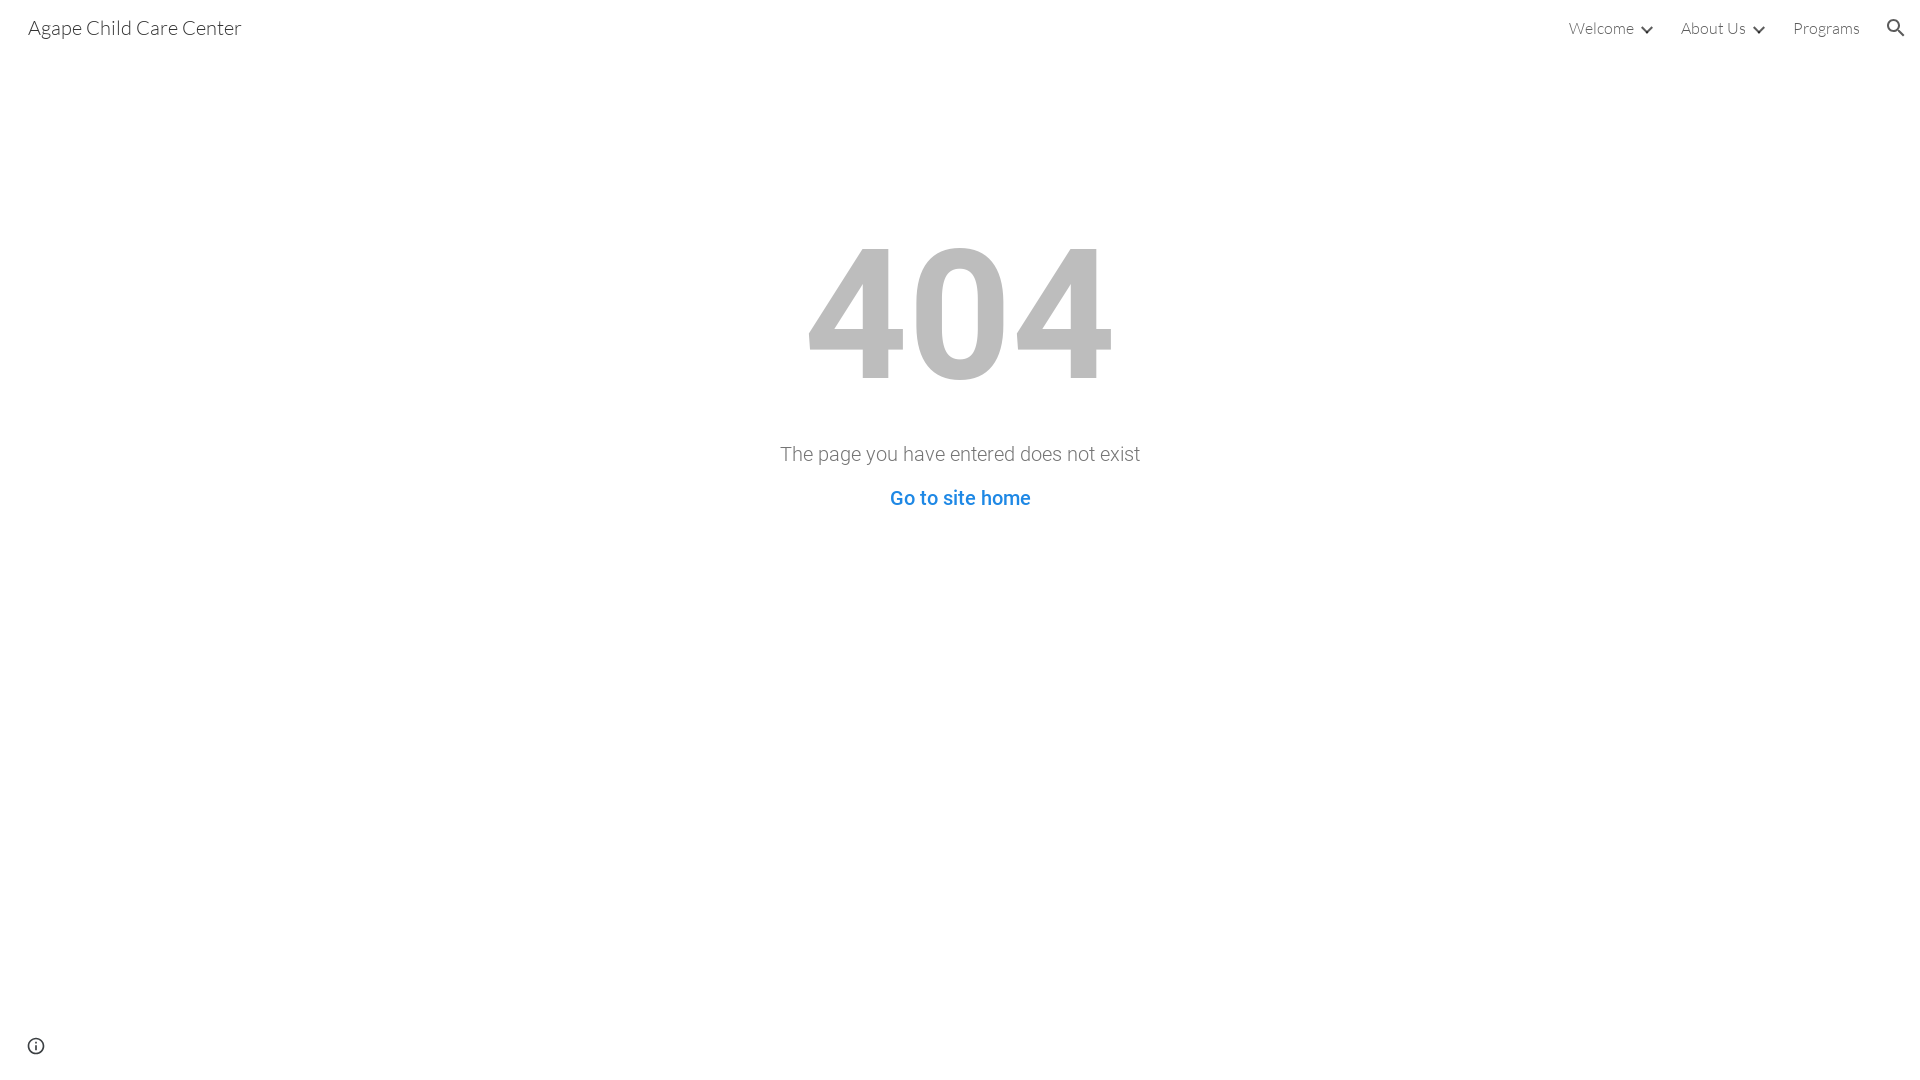  I want to click on About Us, so click(1714, 28).